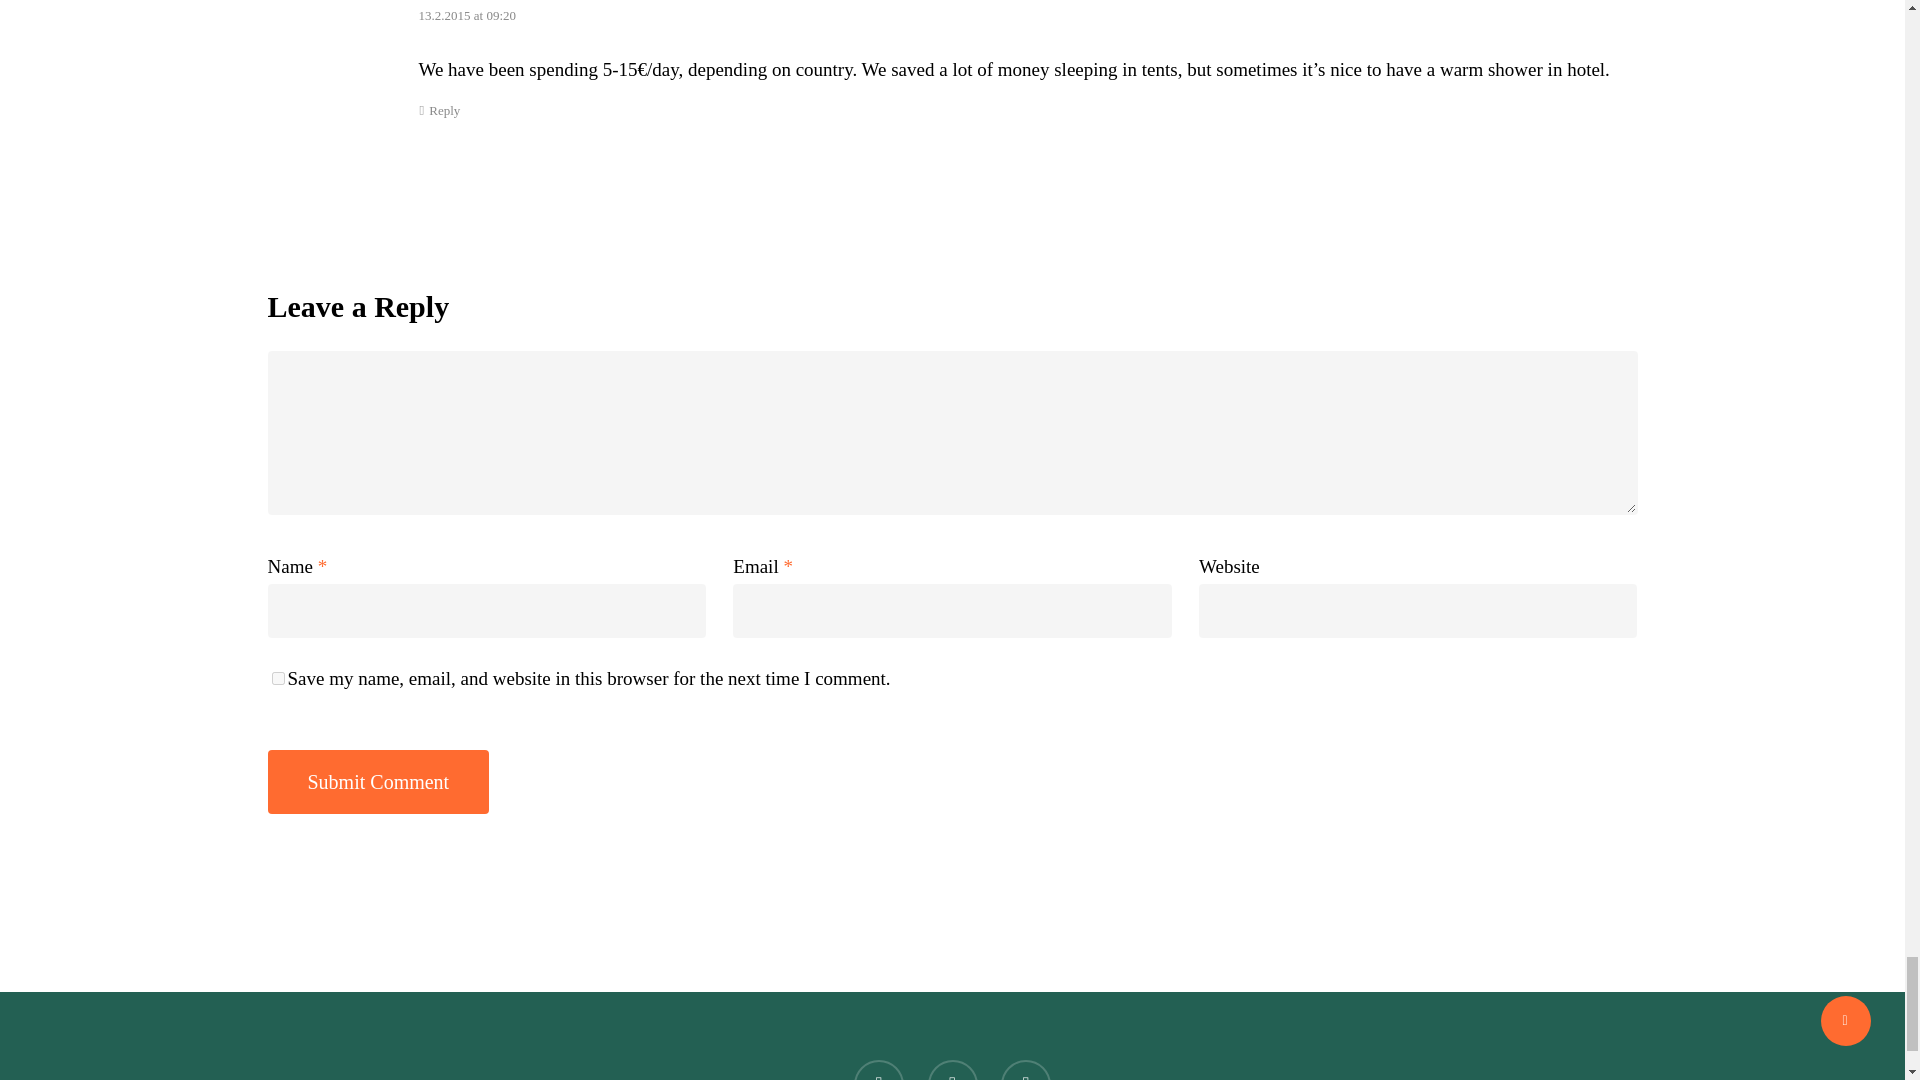 The image size is (1920, 1080). Describe the element at coordinates (378, 782) in the screenshot. I see `Submit Comment` at that location.